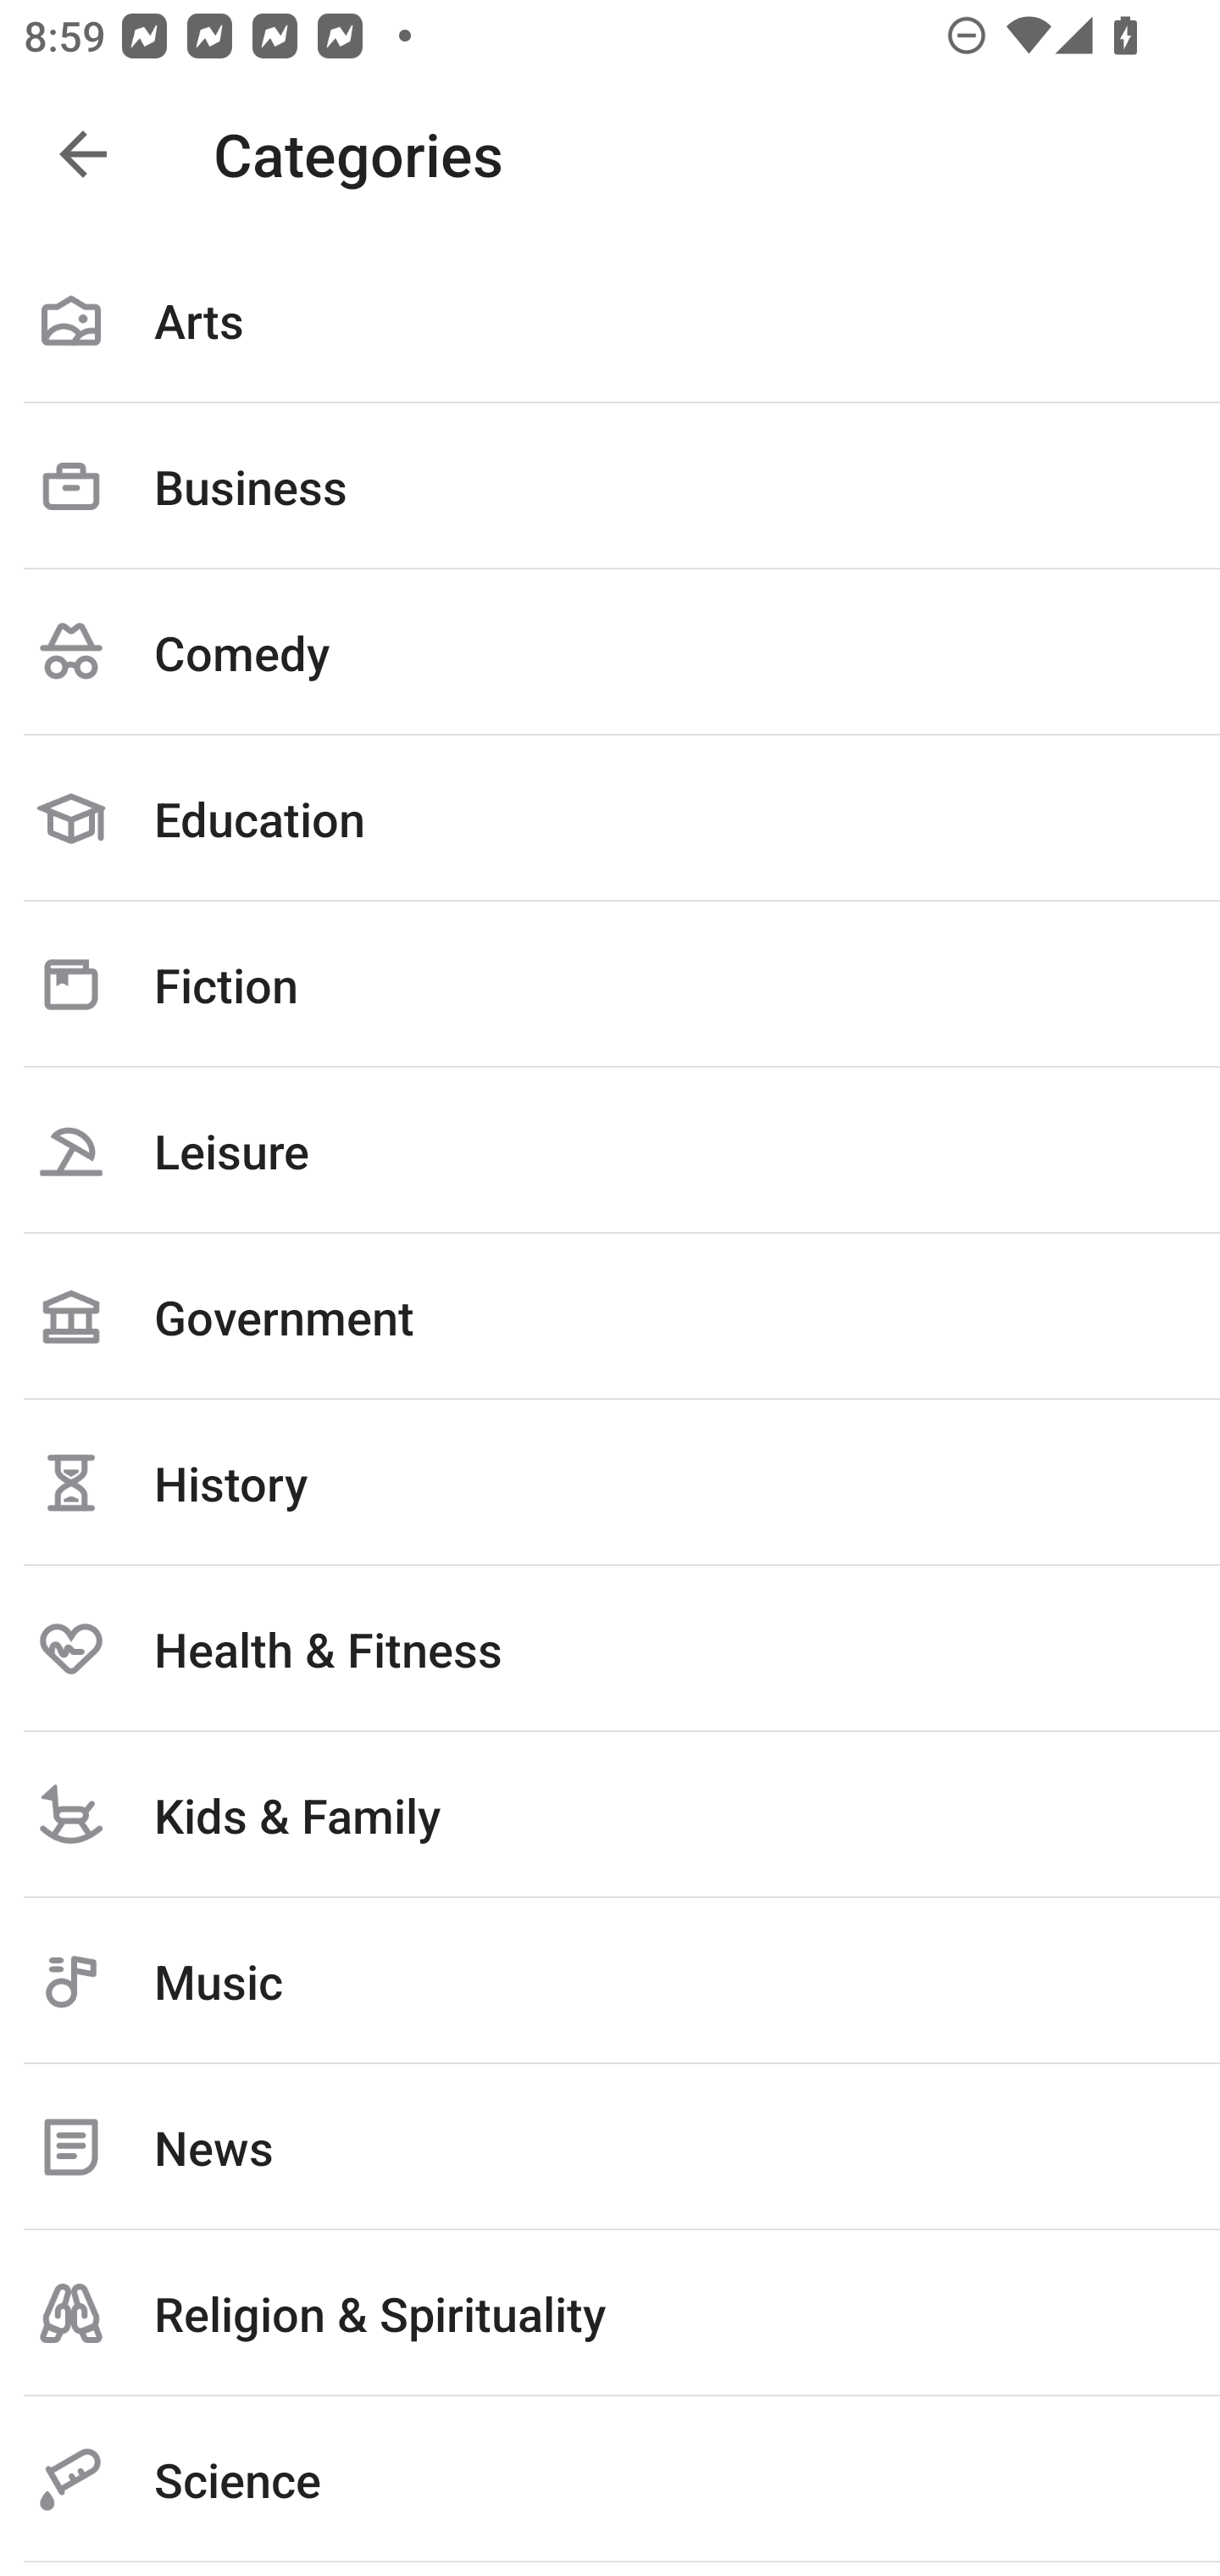 The height and width of the screenshot is (2576, 1220). What do you see at coordinates (610, 1981) in the screenshot?
I see `Music` at bounding box center [610, 1981].